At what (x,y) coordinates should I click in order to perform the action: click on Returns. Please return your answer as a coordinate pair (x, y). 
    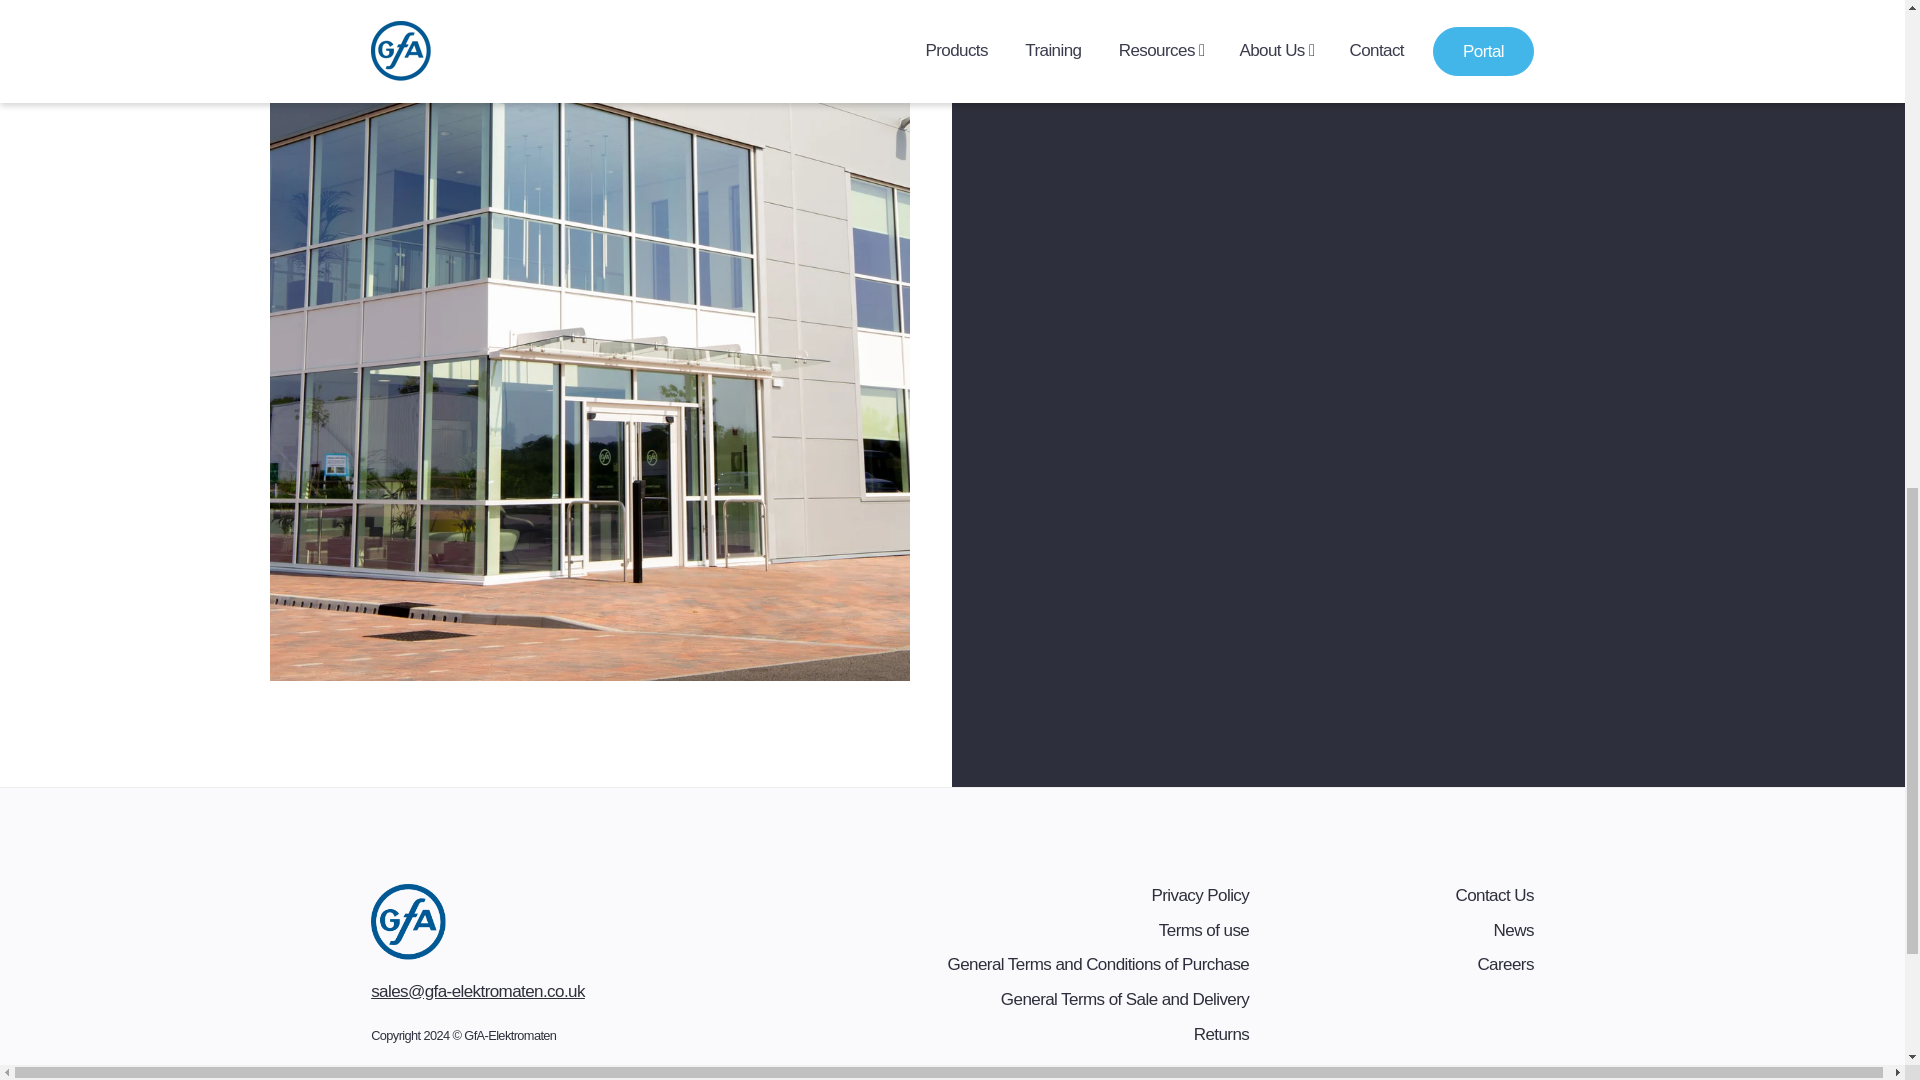
    Looking at the image, I should click on (1222, 1034).